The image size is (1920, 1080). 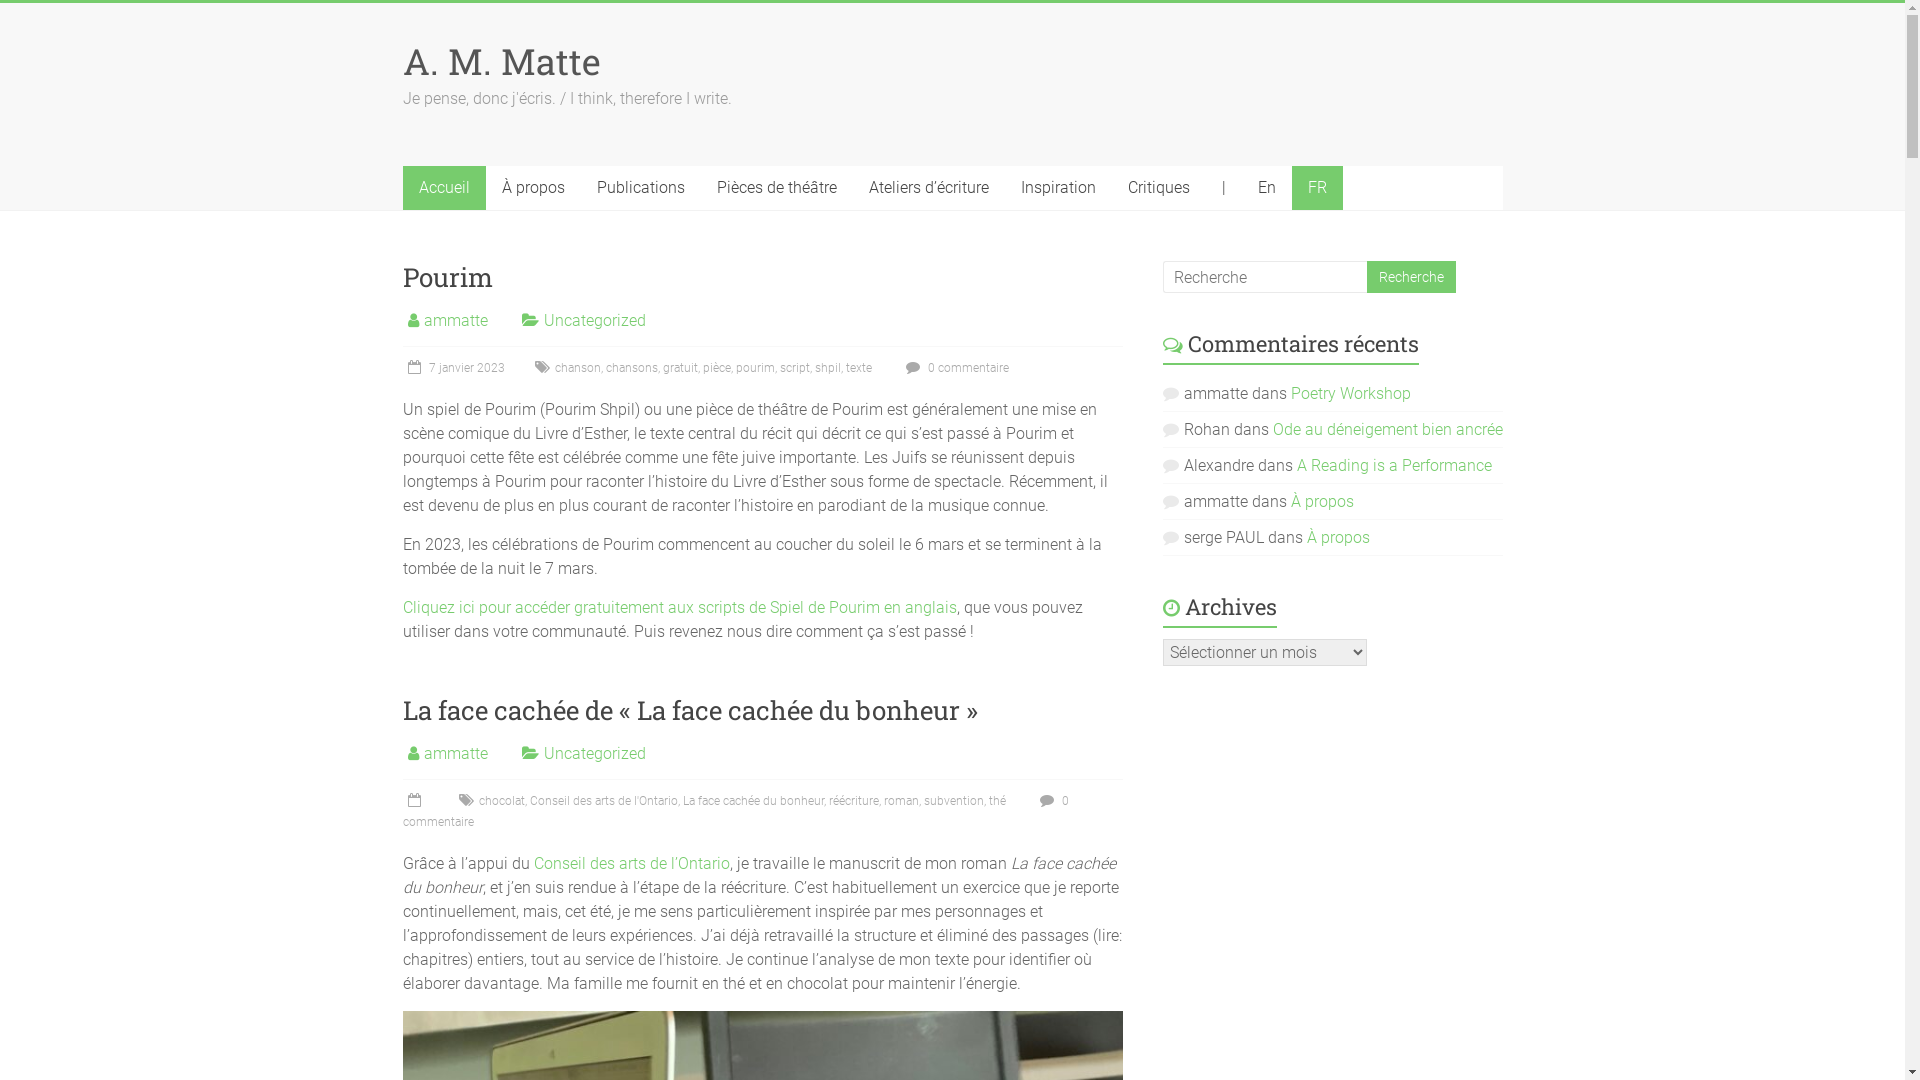 What do you see at coordinates (827, 368) in the screenshot?
I see `shpil` at bounding box center [827, 368].